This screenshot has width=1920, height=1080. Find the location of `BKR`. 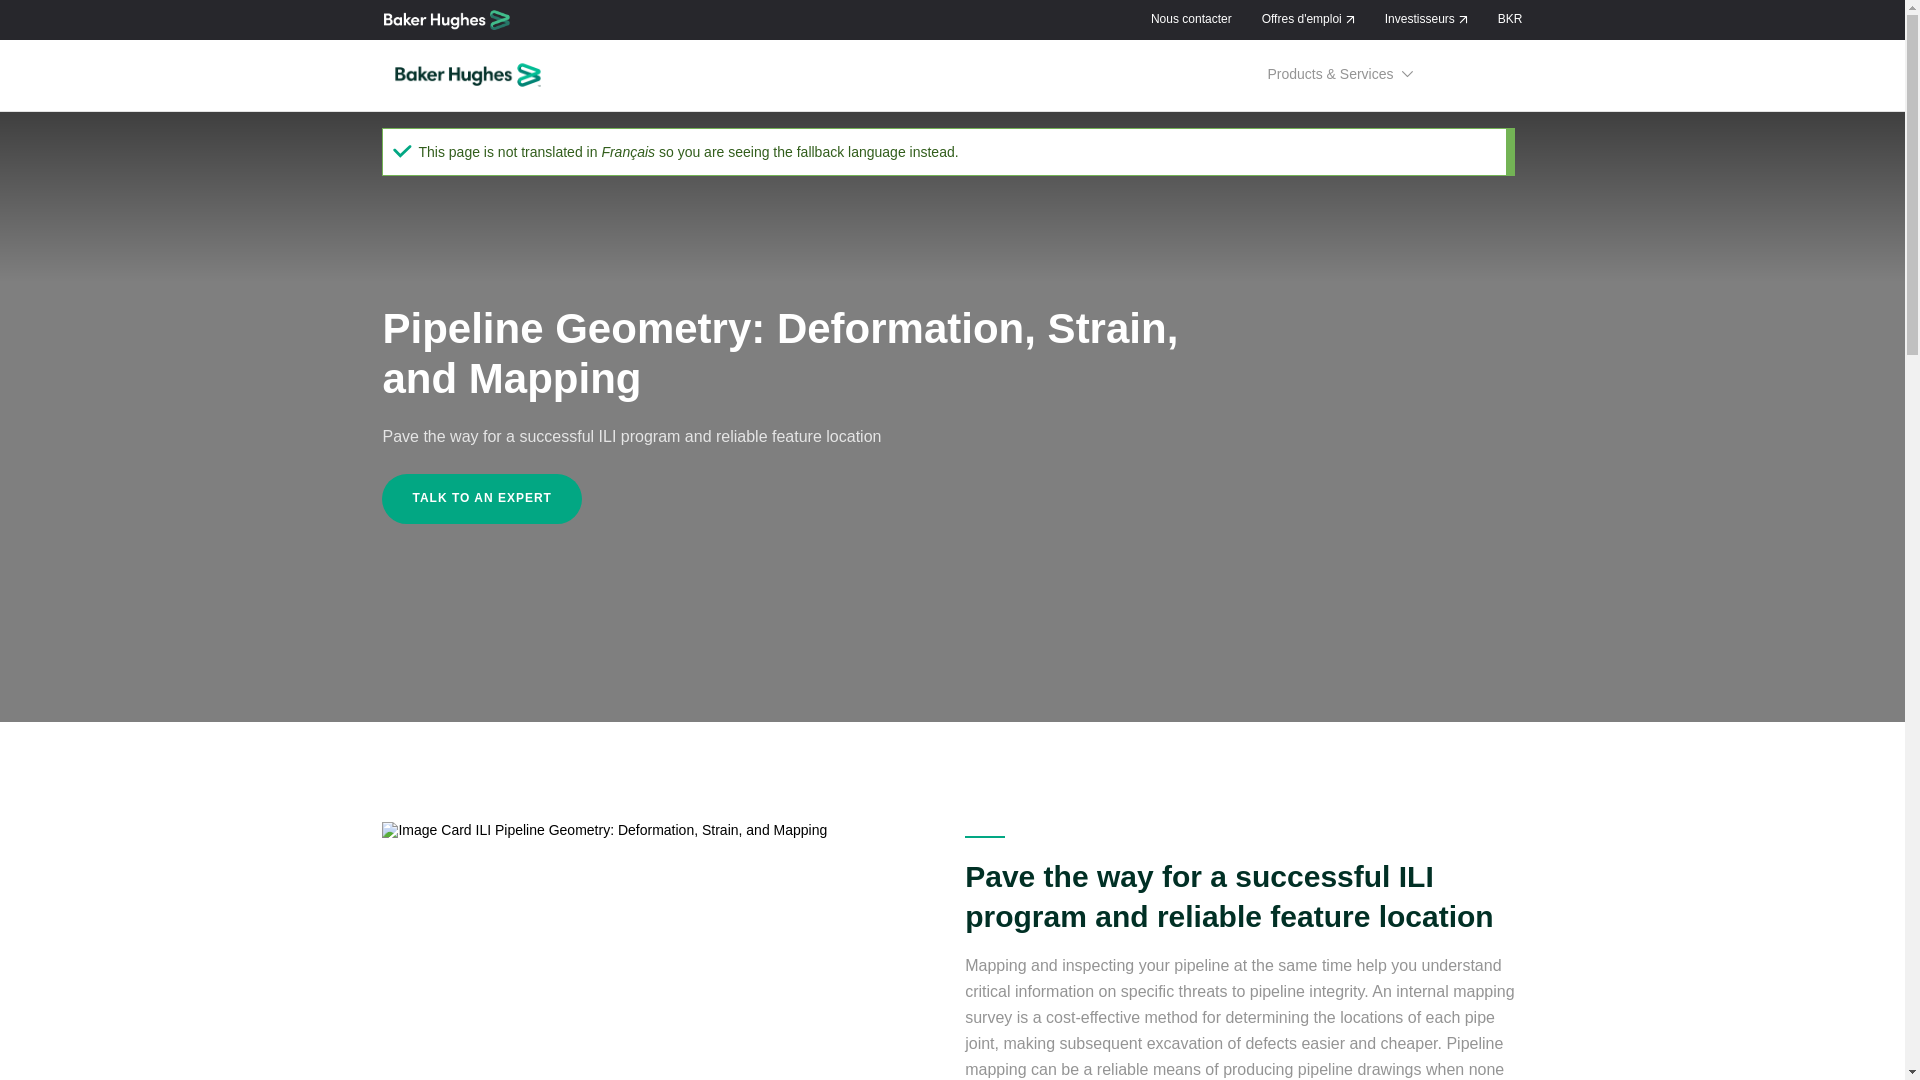

BKR is located at coordinates (1510, 18).